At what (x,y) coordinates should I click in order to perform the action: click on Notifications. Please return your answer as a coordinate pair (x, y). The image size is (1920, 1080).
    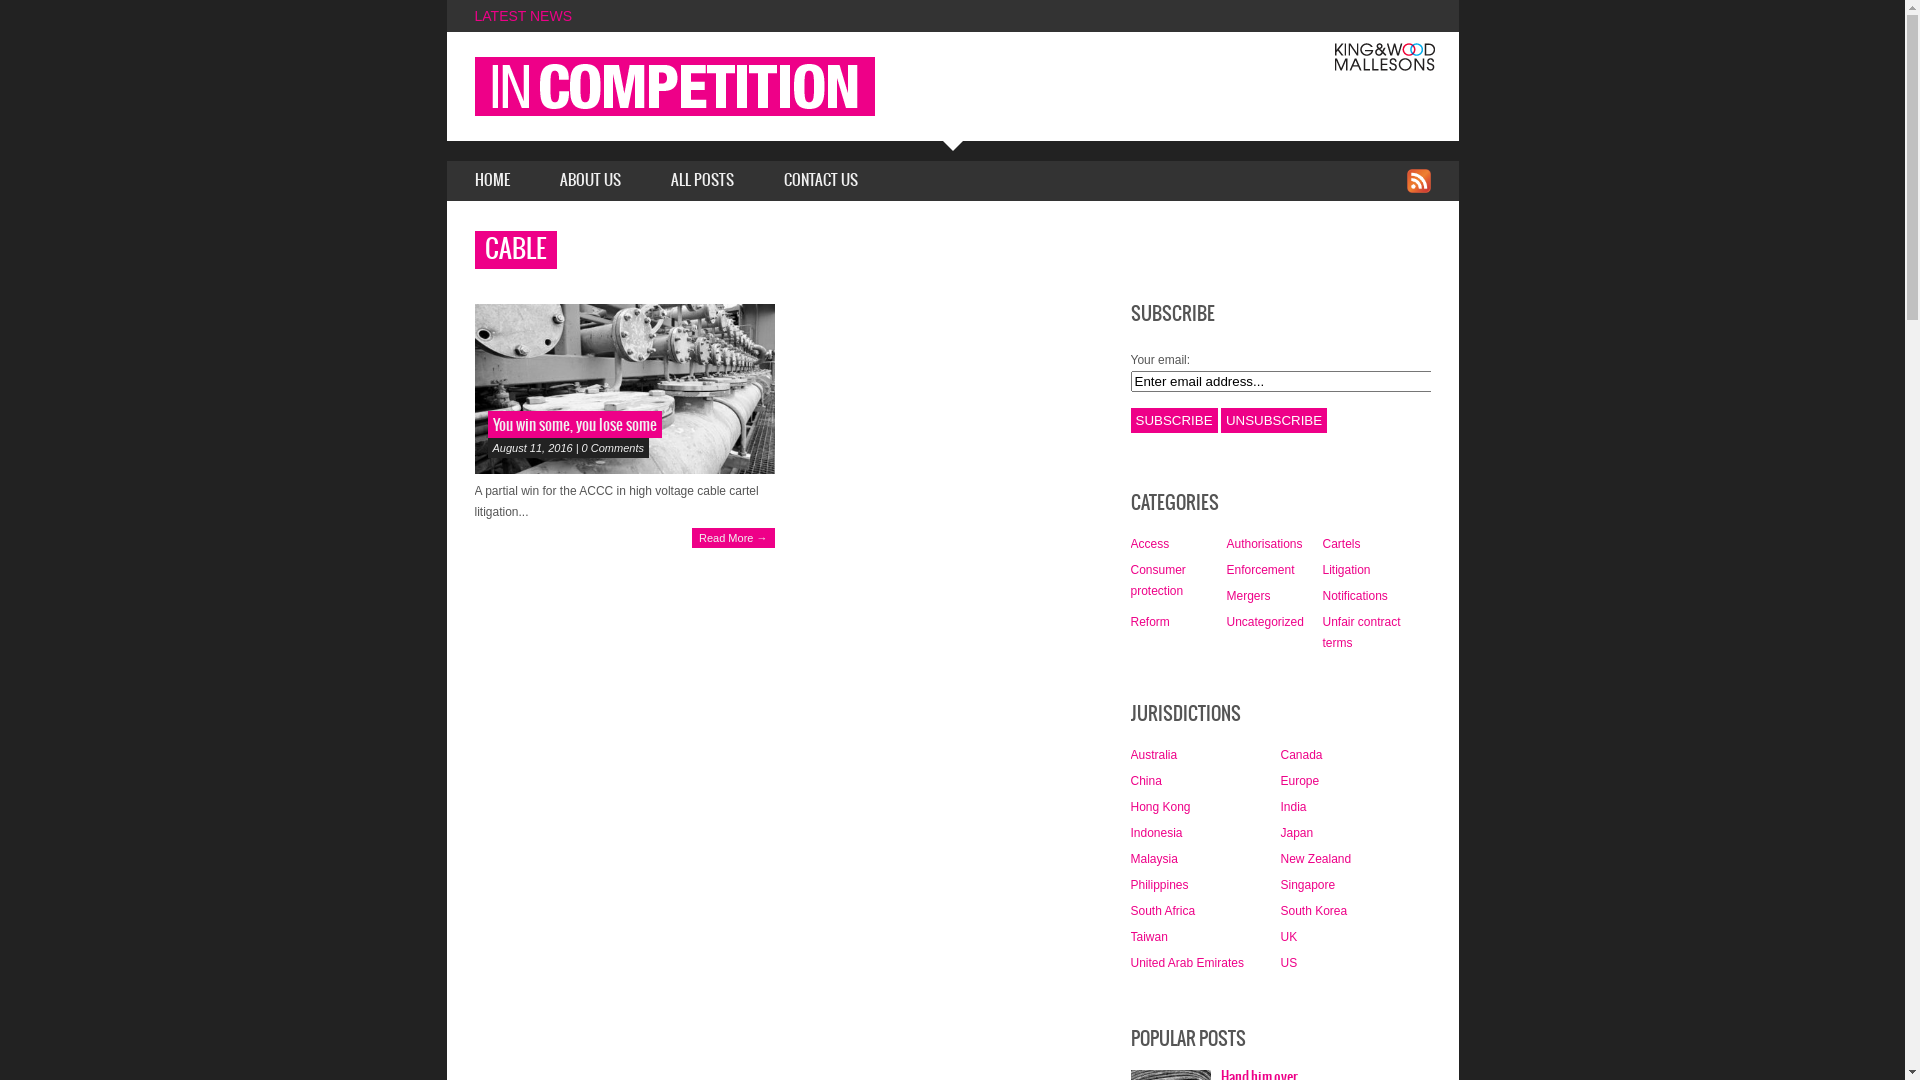
    Looking at the image, I should click on (1354, 596).